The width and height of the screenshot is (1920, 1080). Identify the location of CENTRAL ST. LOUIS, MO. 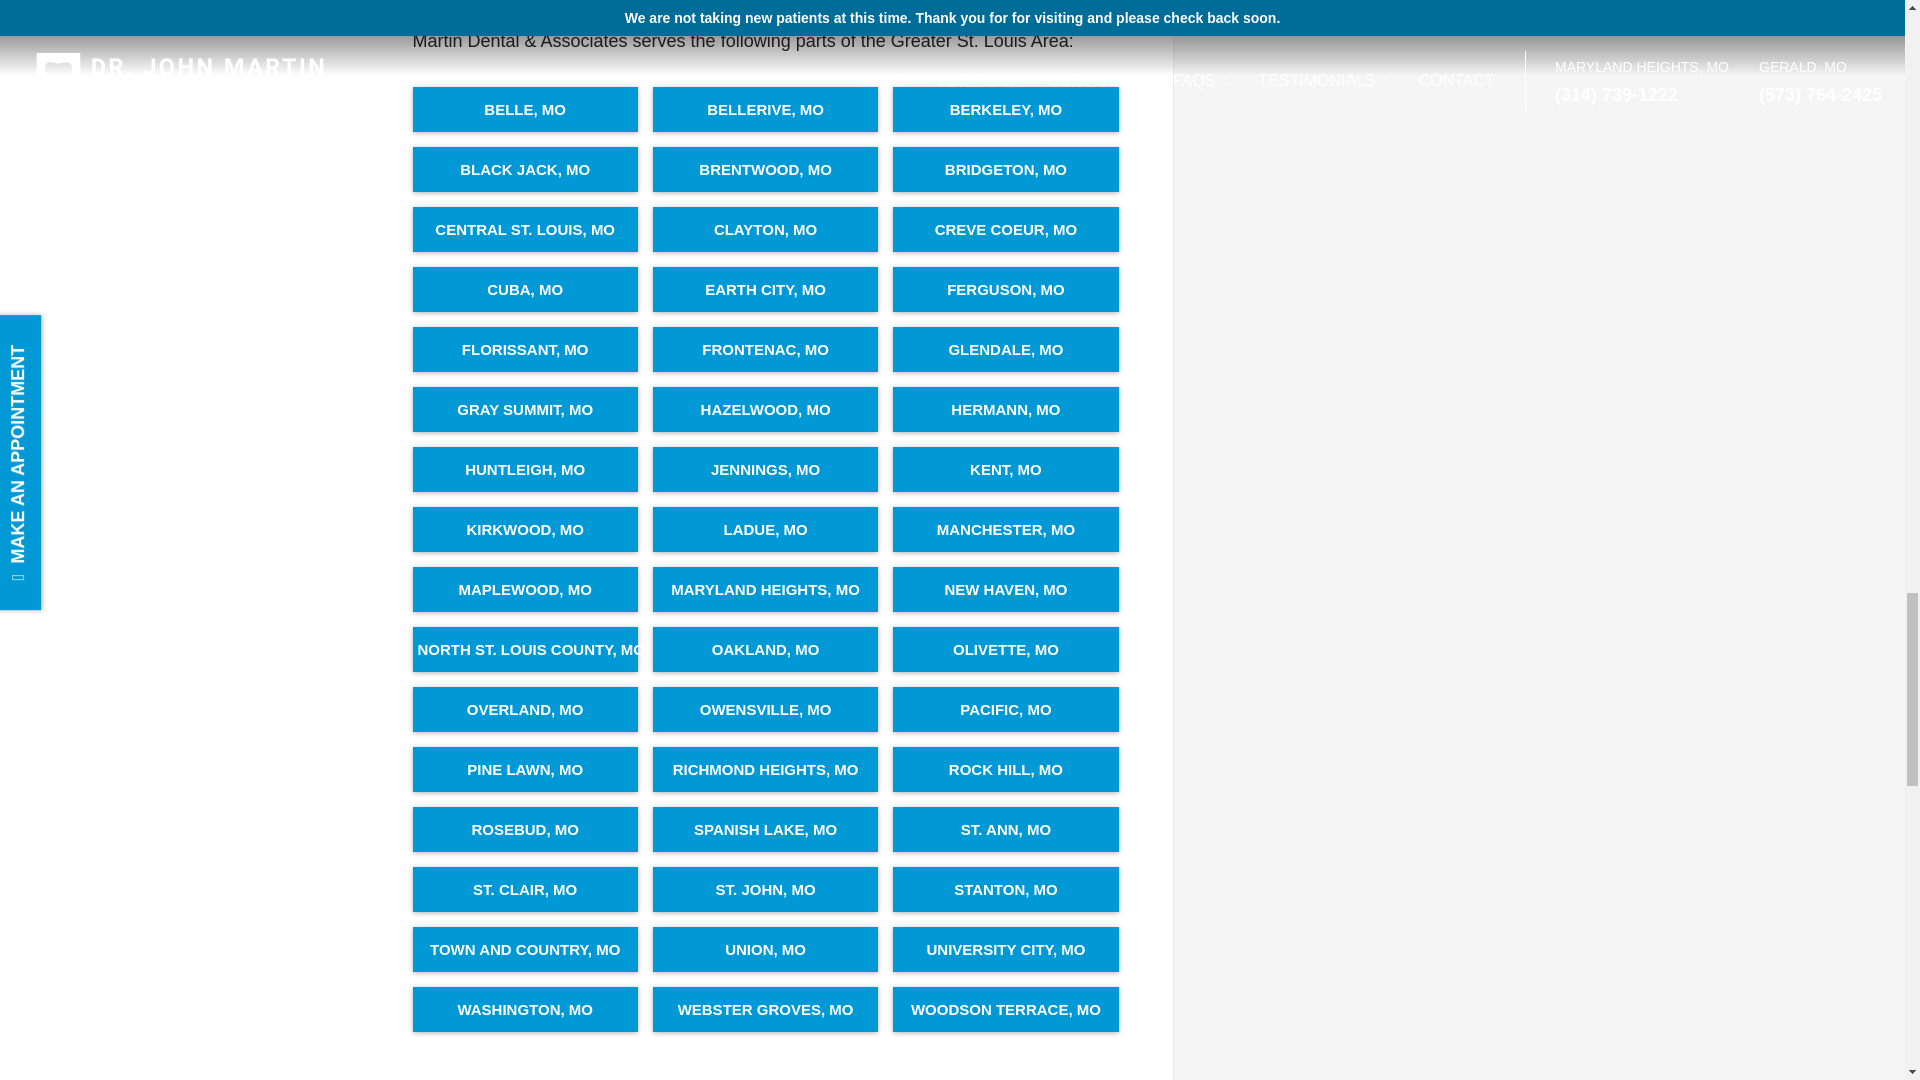
(524, 229).